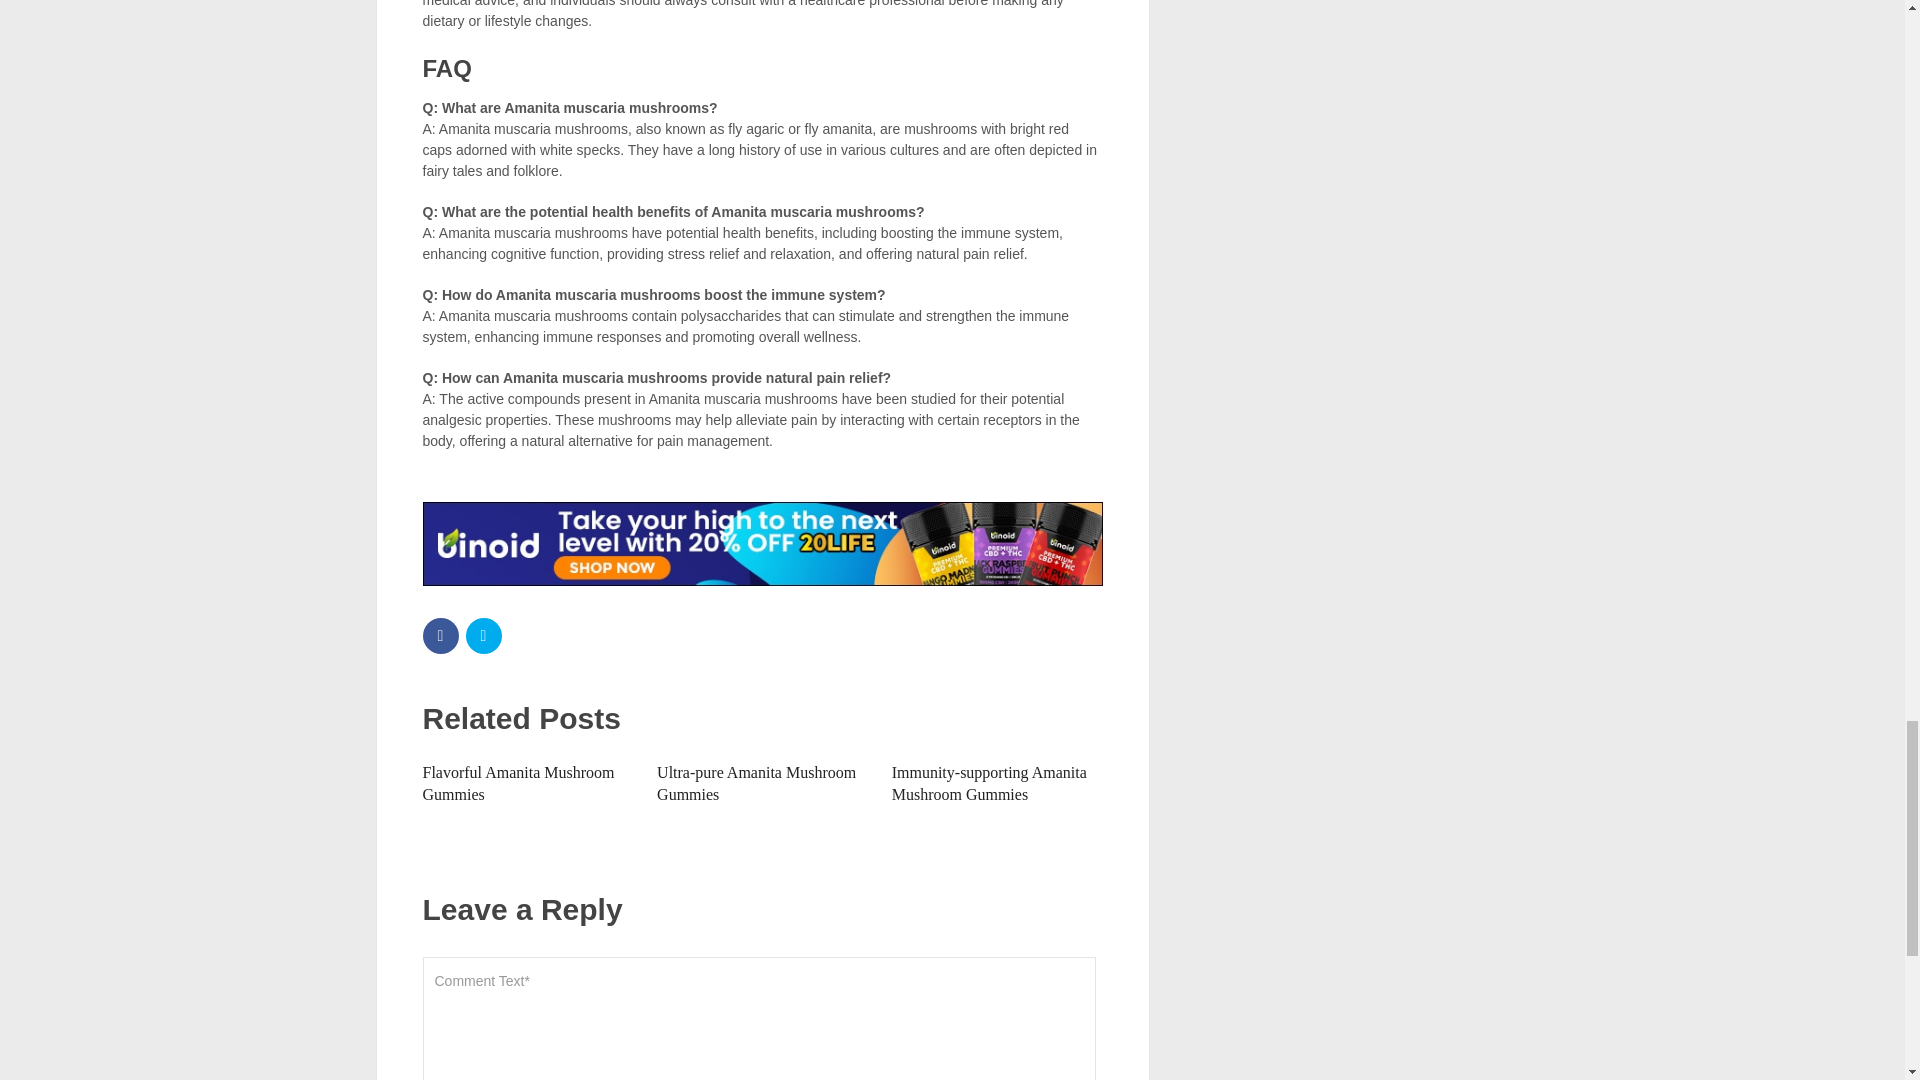 The width and height of the screenshot is (1920, 1080). I want to click on Ultra-pure Amanita Mushroom Gummies, so click(756, 783).